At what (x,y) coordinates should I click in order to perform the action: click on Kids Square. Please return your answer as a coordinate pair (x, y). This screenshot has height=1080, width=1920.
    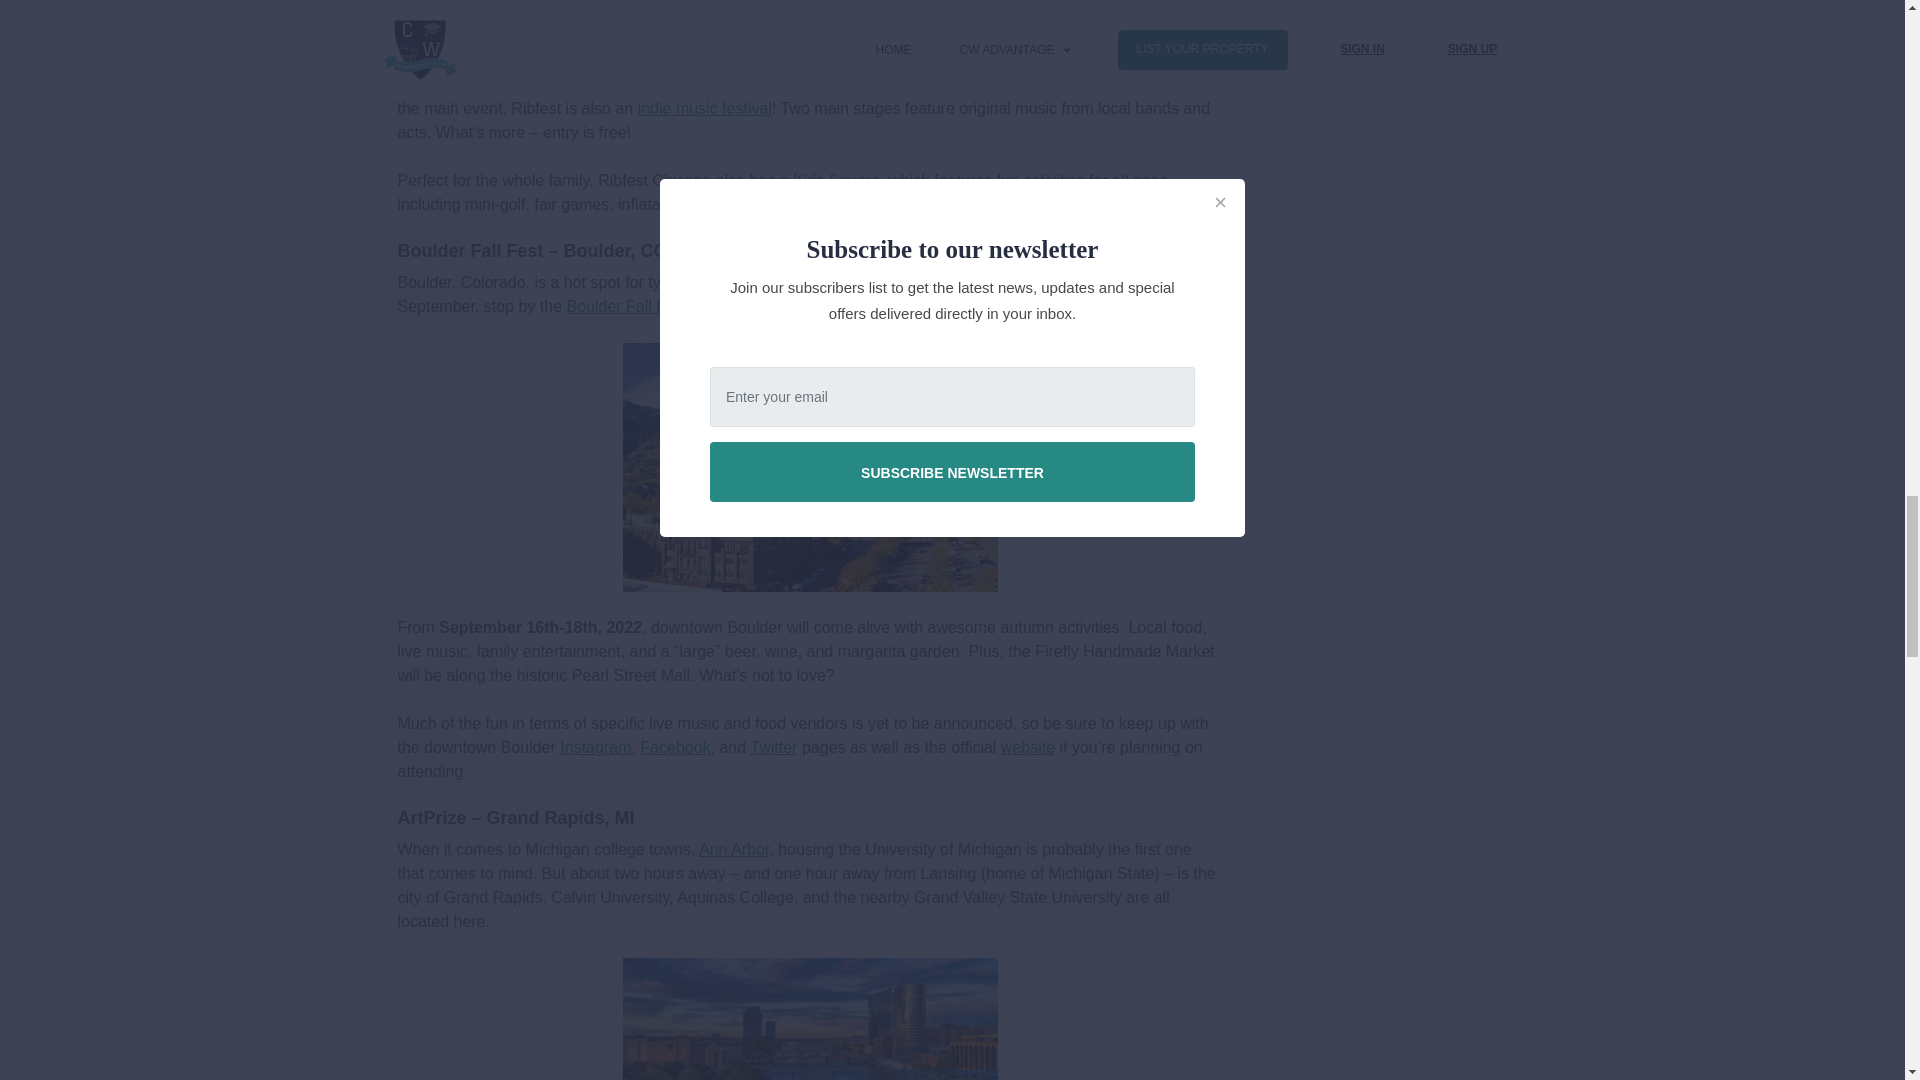
    Looking at the image, I should click on (836, 180).